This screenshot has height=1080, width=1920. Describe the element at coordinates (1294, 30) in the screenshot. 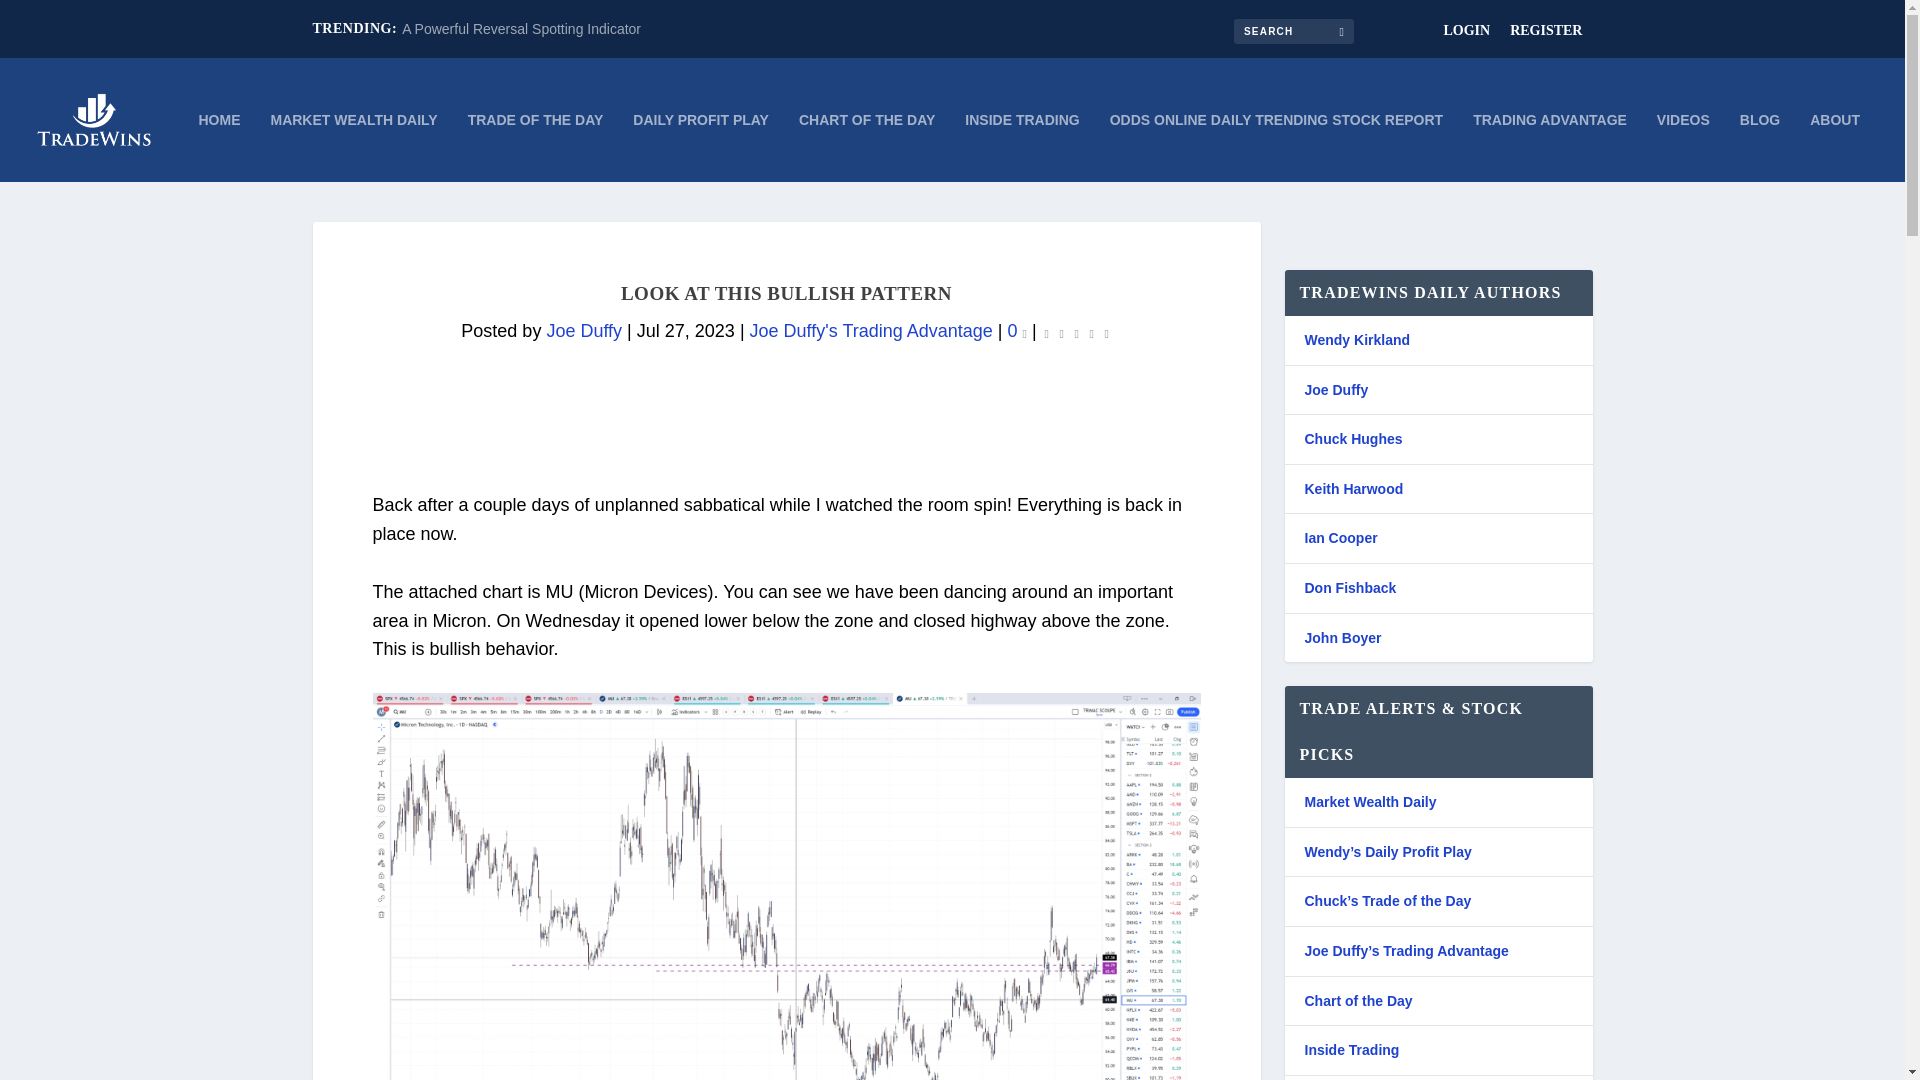

I see `Search for:` at that location.